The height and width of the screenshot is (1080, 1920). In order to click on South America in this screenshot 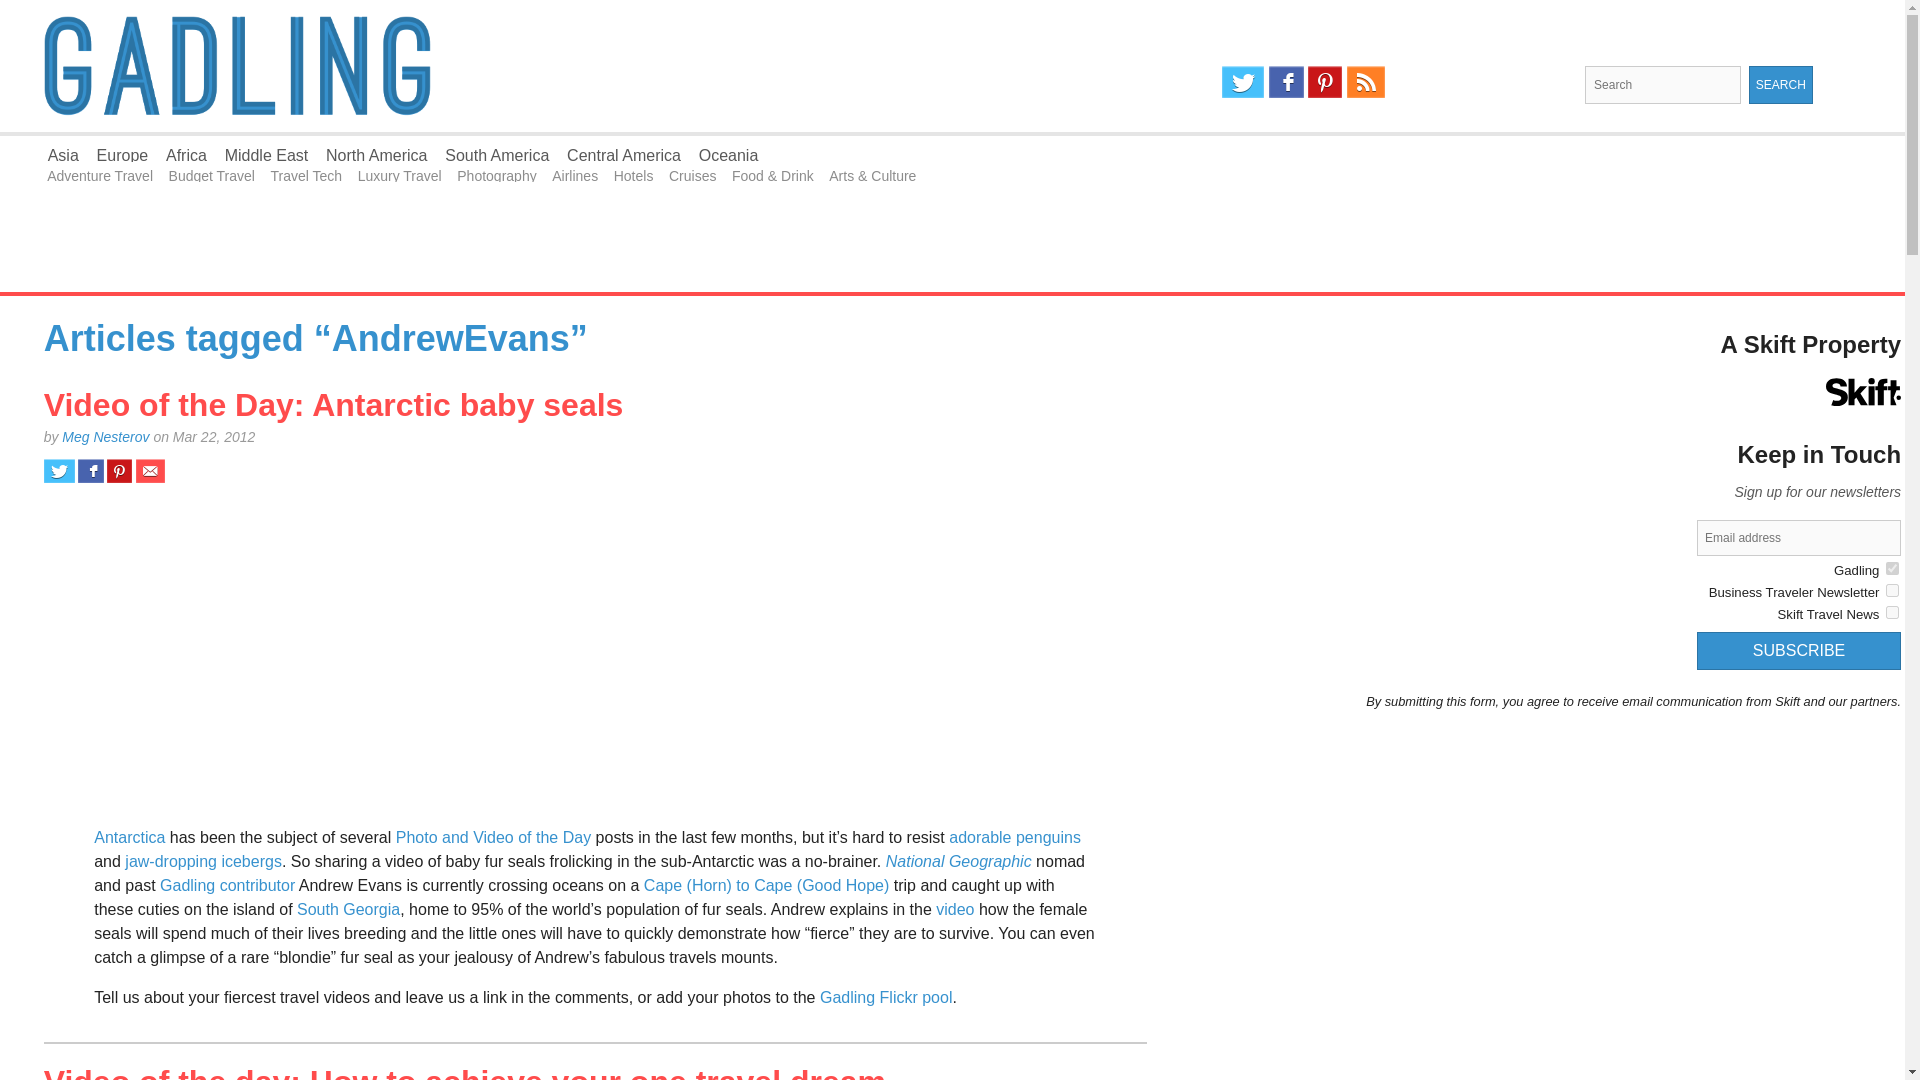, I will do `click(497, 155)`.